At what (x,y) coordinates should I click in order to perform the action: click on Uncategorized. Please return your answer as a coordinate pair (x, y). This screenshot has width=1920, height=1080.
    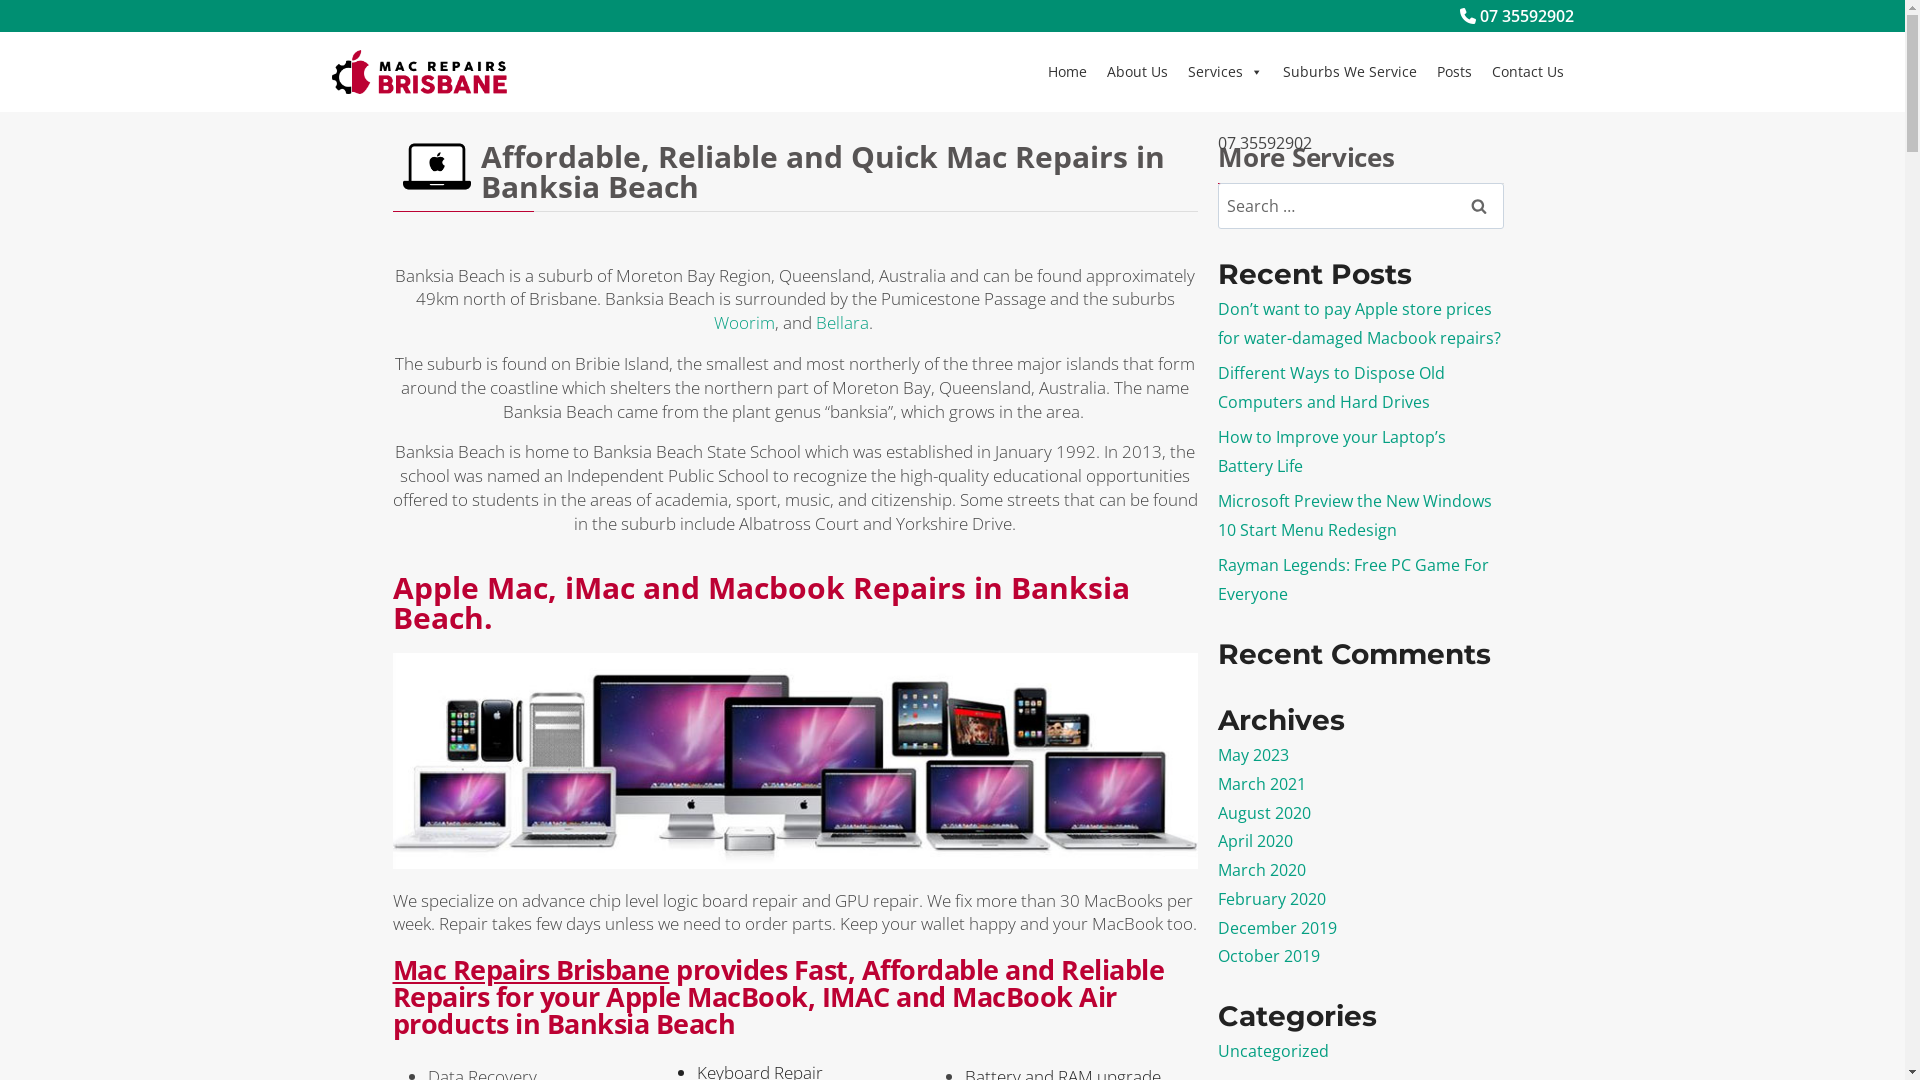
    Looking at the image, I should click on (1274, 1051).